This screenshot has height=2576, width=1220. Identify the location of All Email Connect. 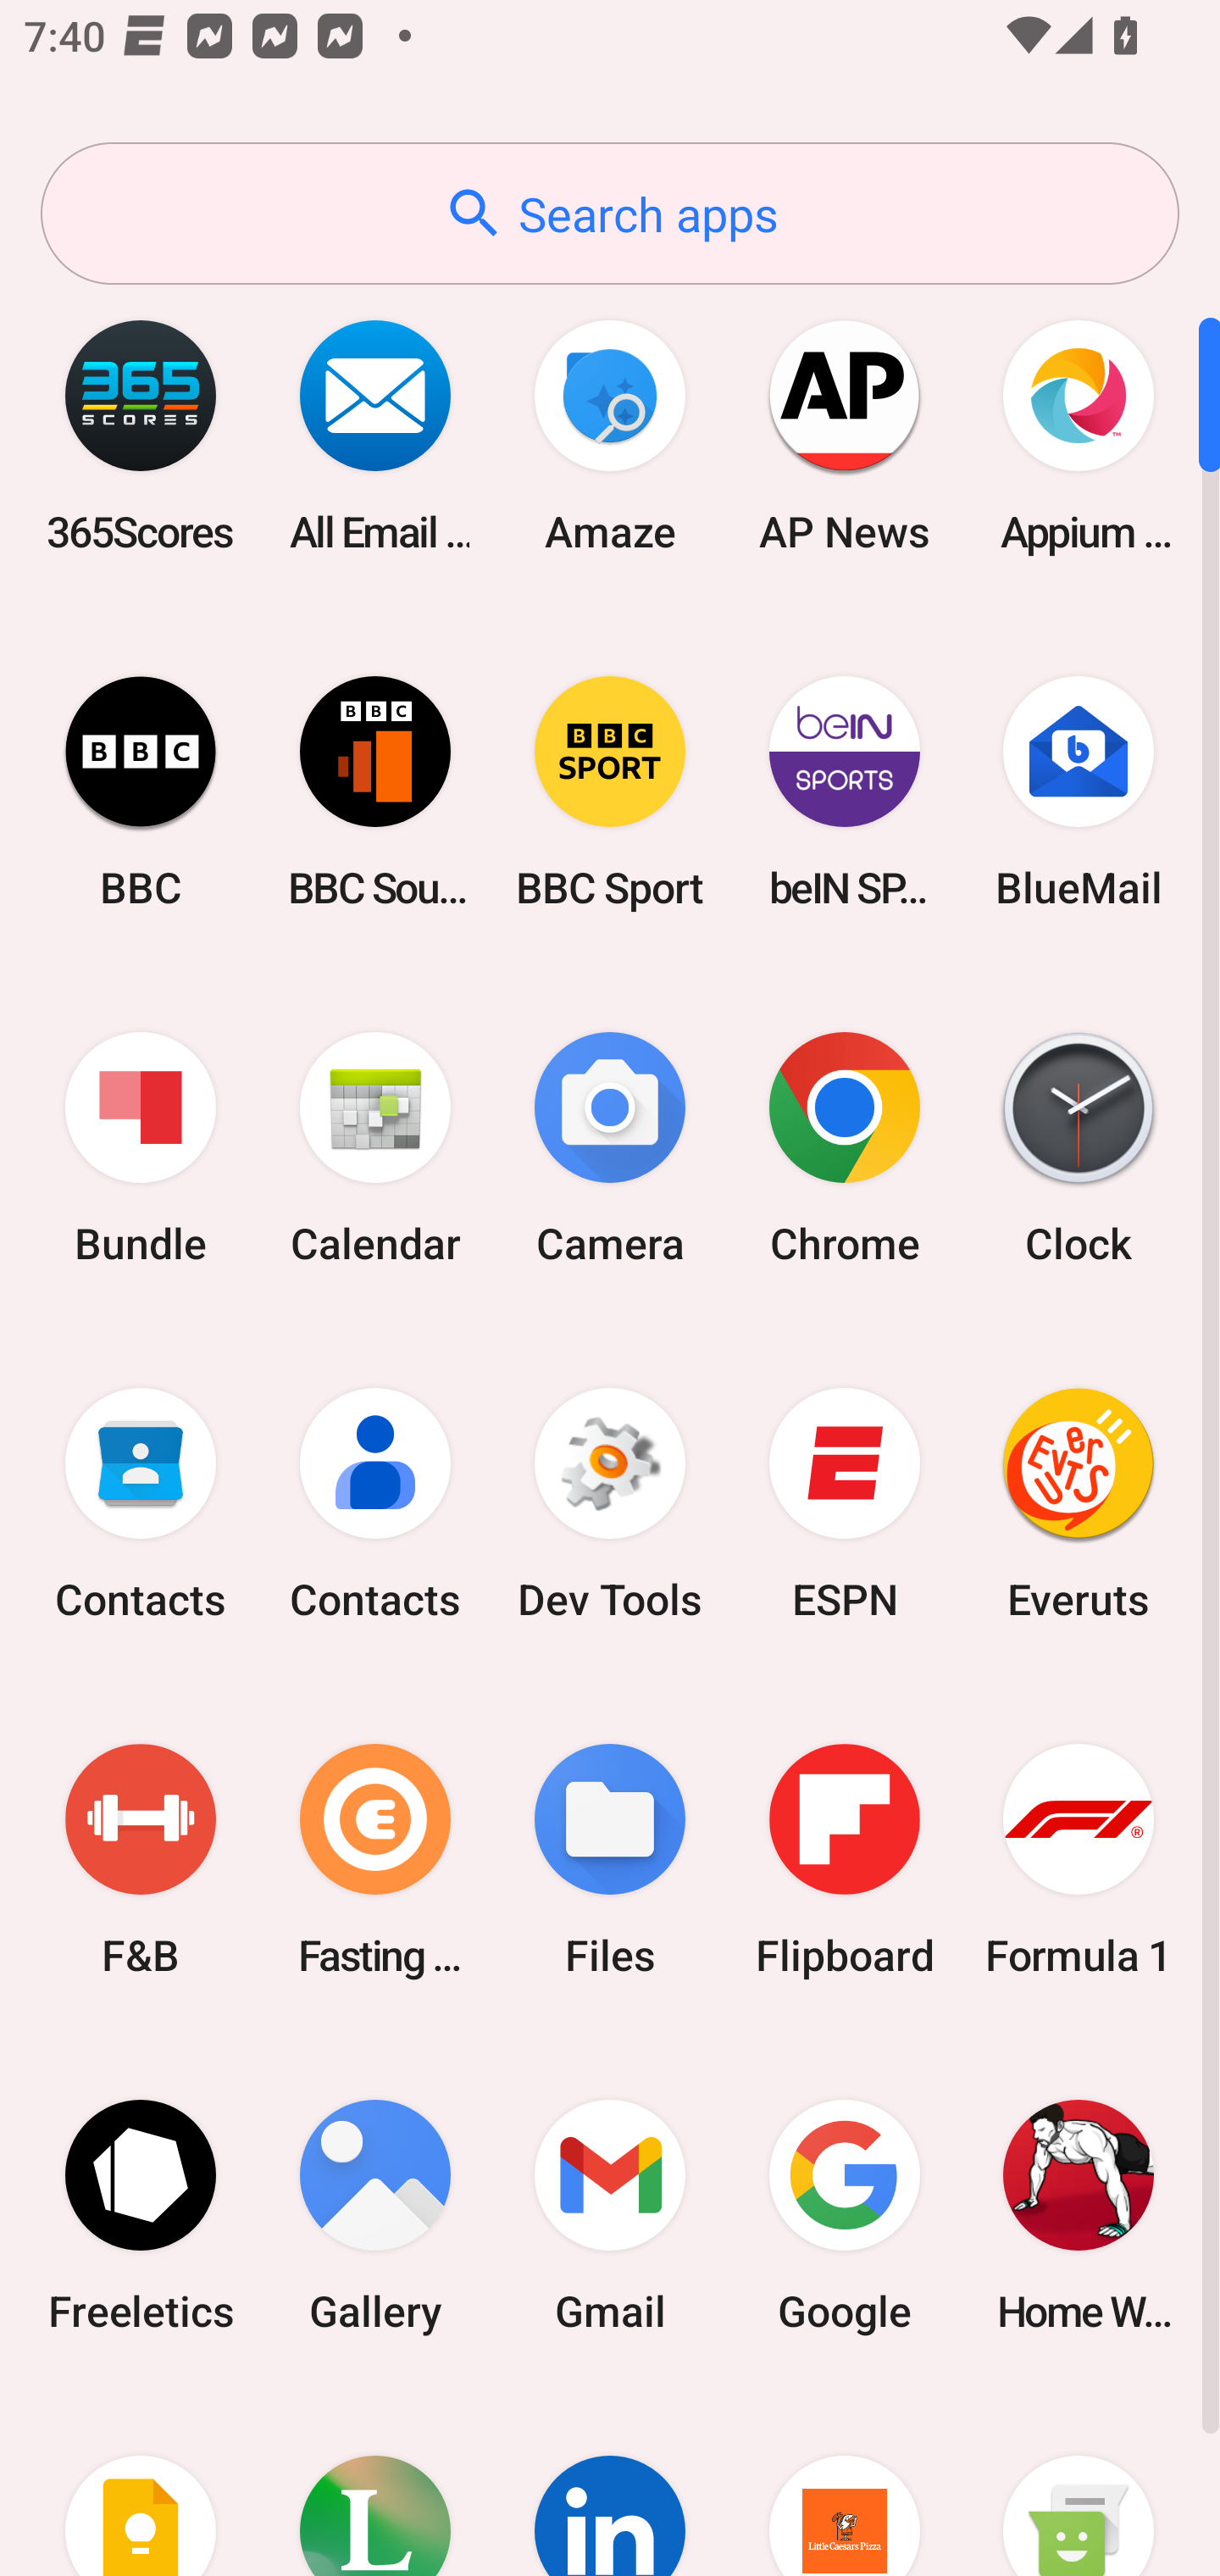
(375, 436).